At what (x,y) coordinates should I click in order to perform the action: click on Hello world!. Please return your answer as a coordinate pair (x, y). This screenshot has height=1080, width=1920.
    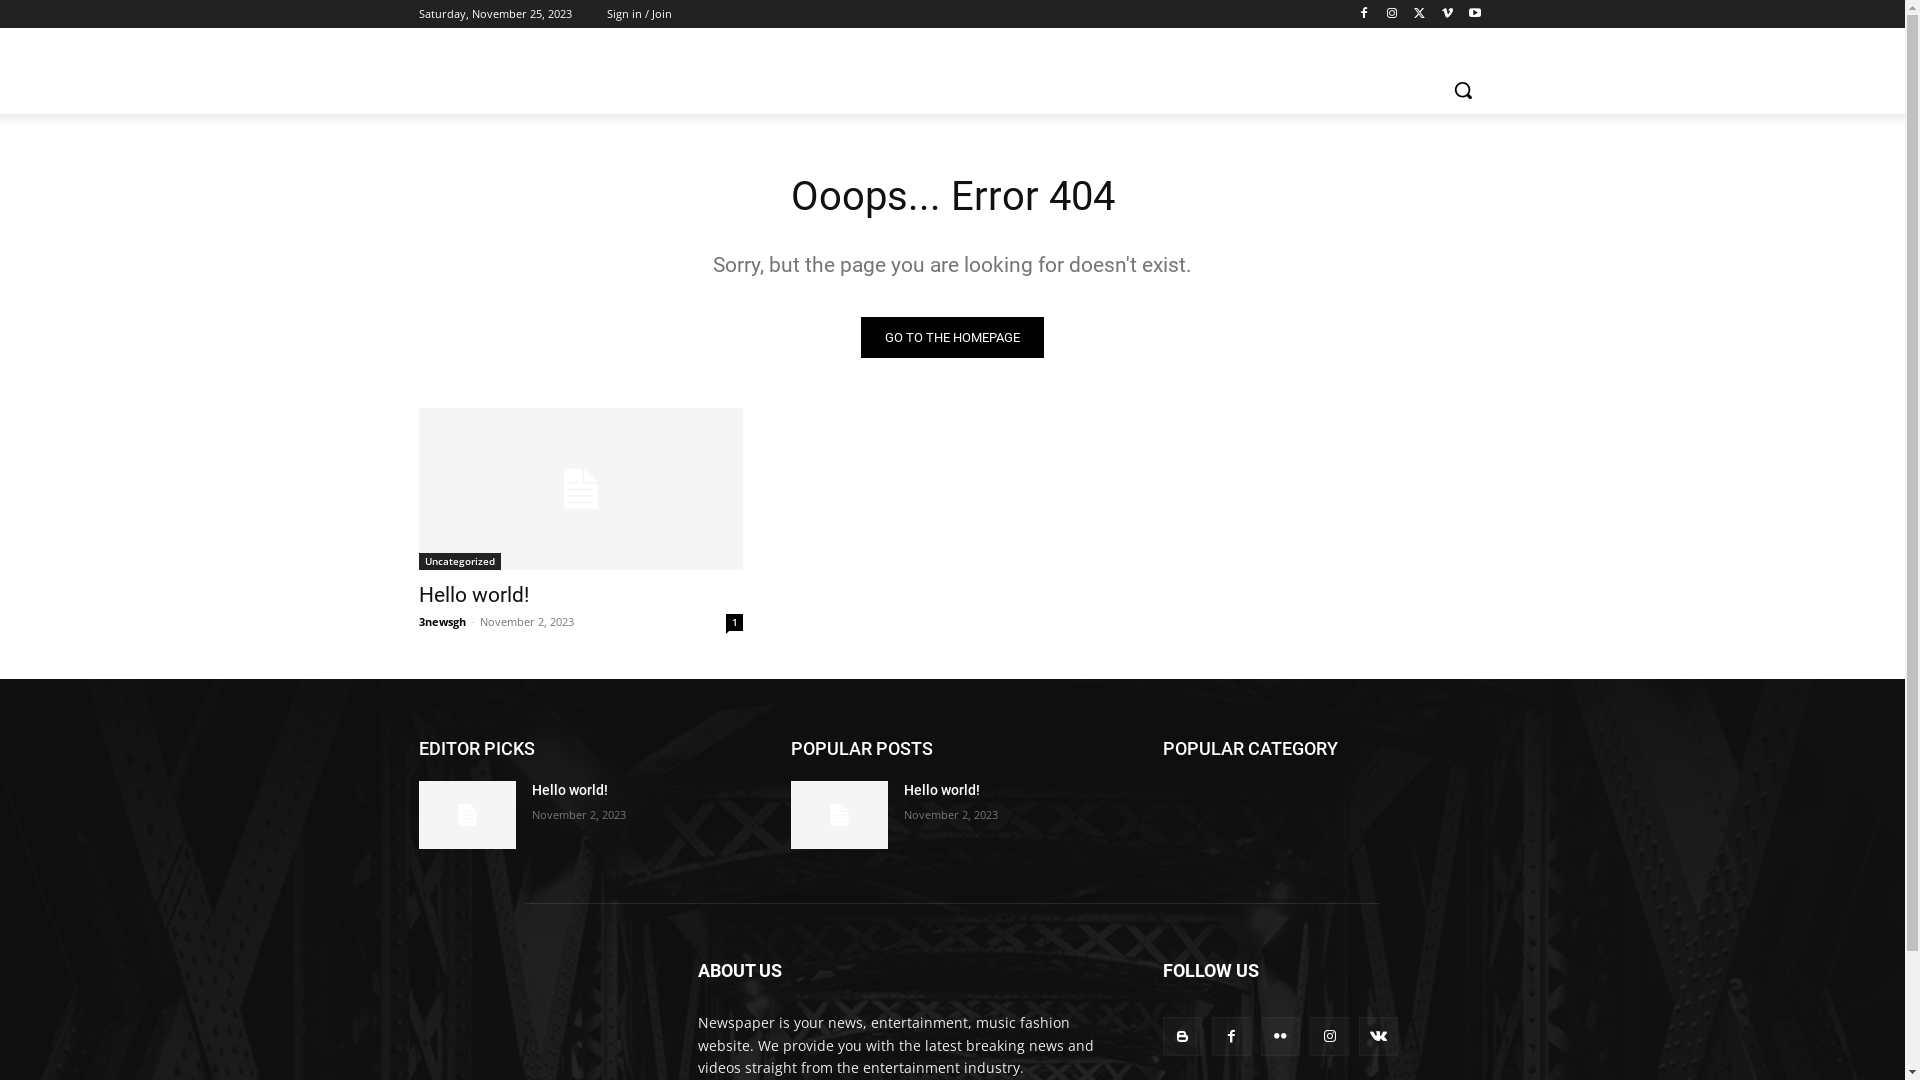
    Looking at the image, I should click on (580, 489).